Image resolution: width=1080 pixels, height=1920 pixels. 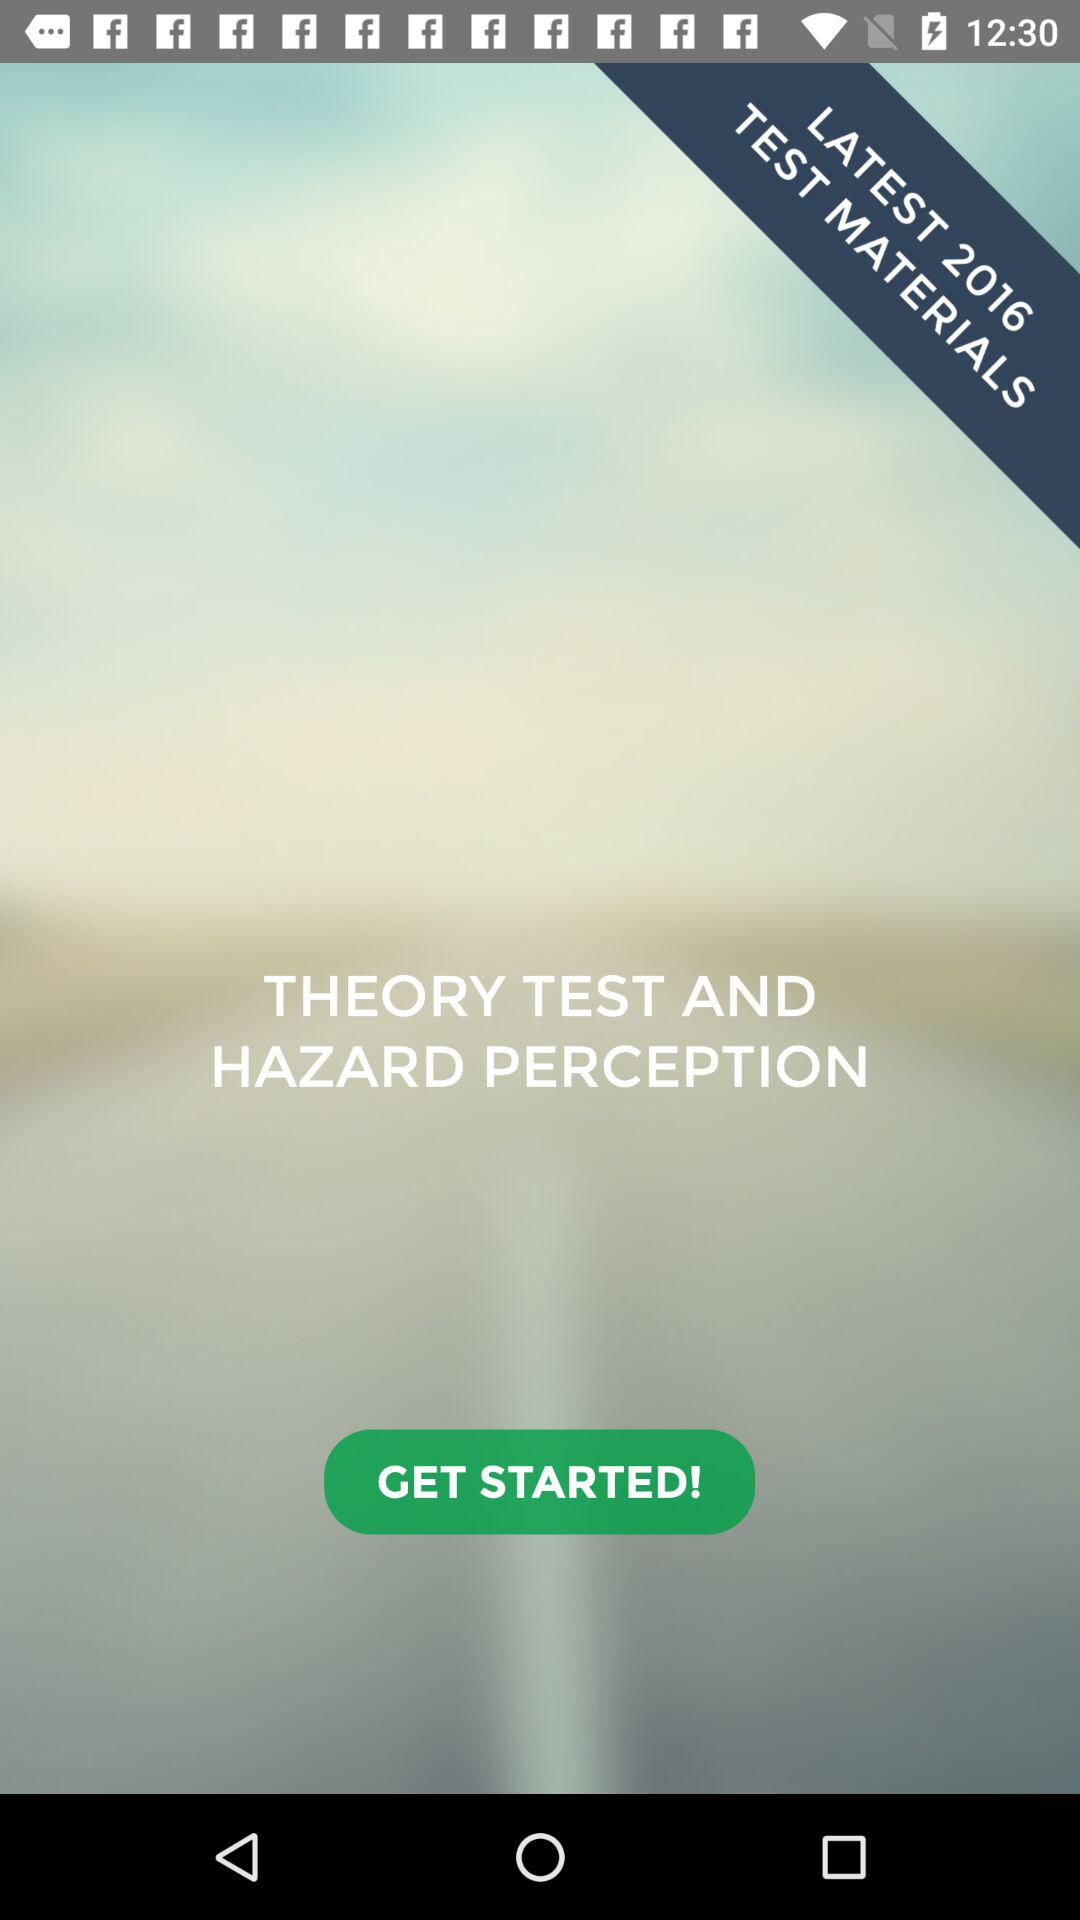 What do you see at coordinates (540, 1482) in the screenshot?
I see `turn off the get started! icon` at bounding box center [540, 1482].